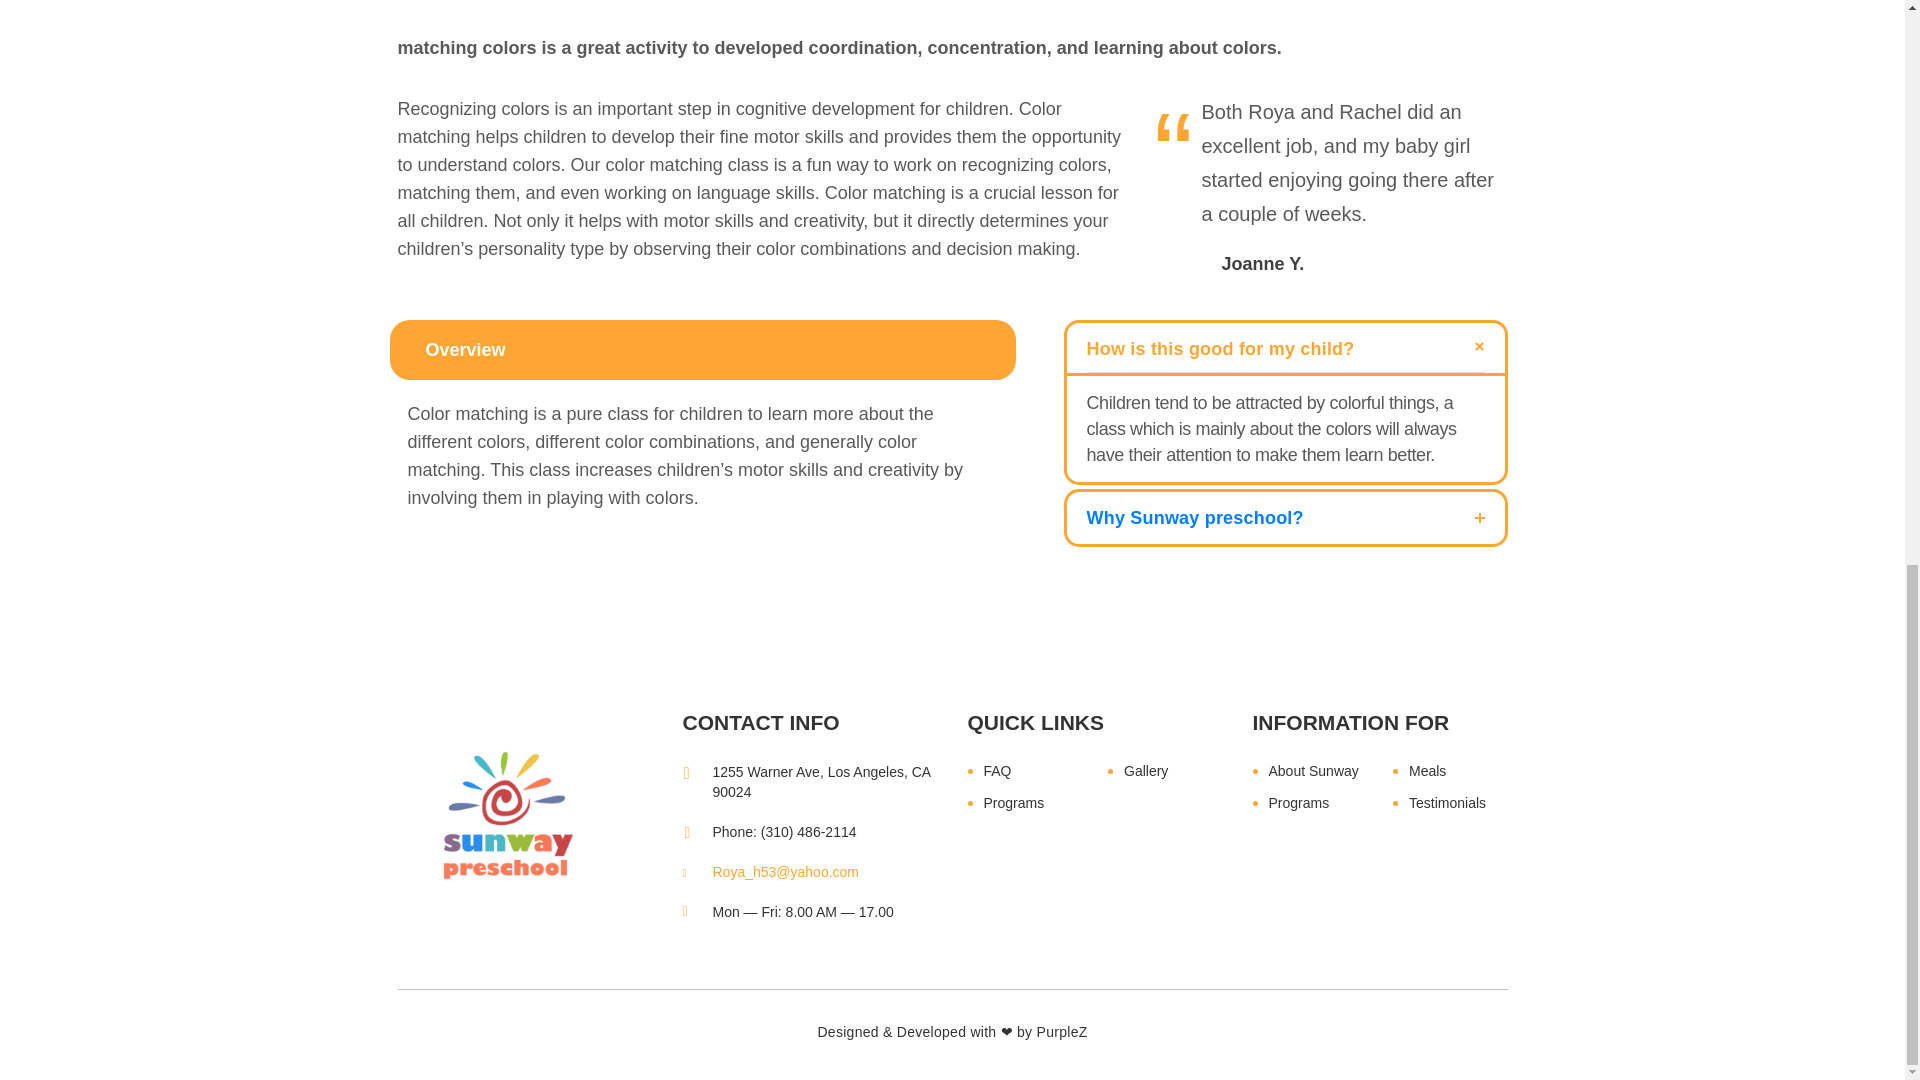 This screenshot has width=1920, height=1080. Describe the element at coordinates (465, 350) in the screenshot. I see `Overview` at that location.